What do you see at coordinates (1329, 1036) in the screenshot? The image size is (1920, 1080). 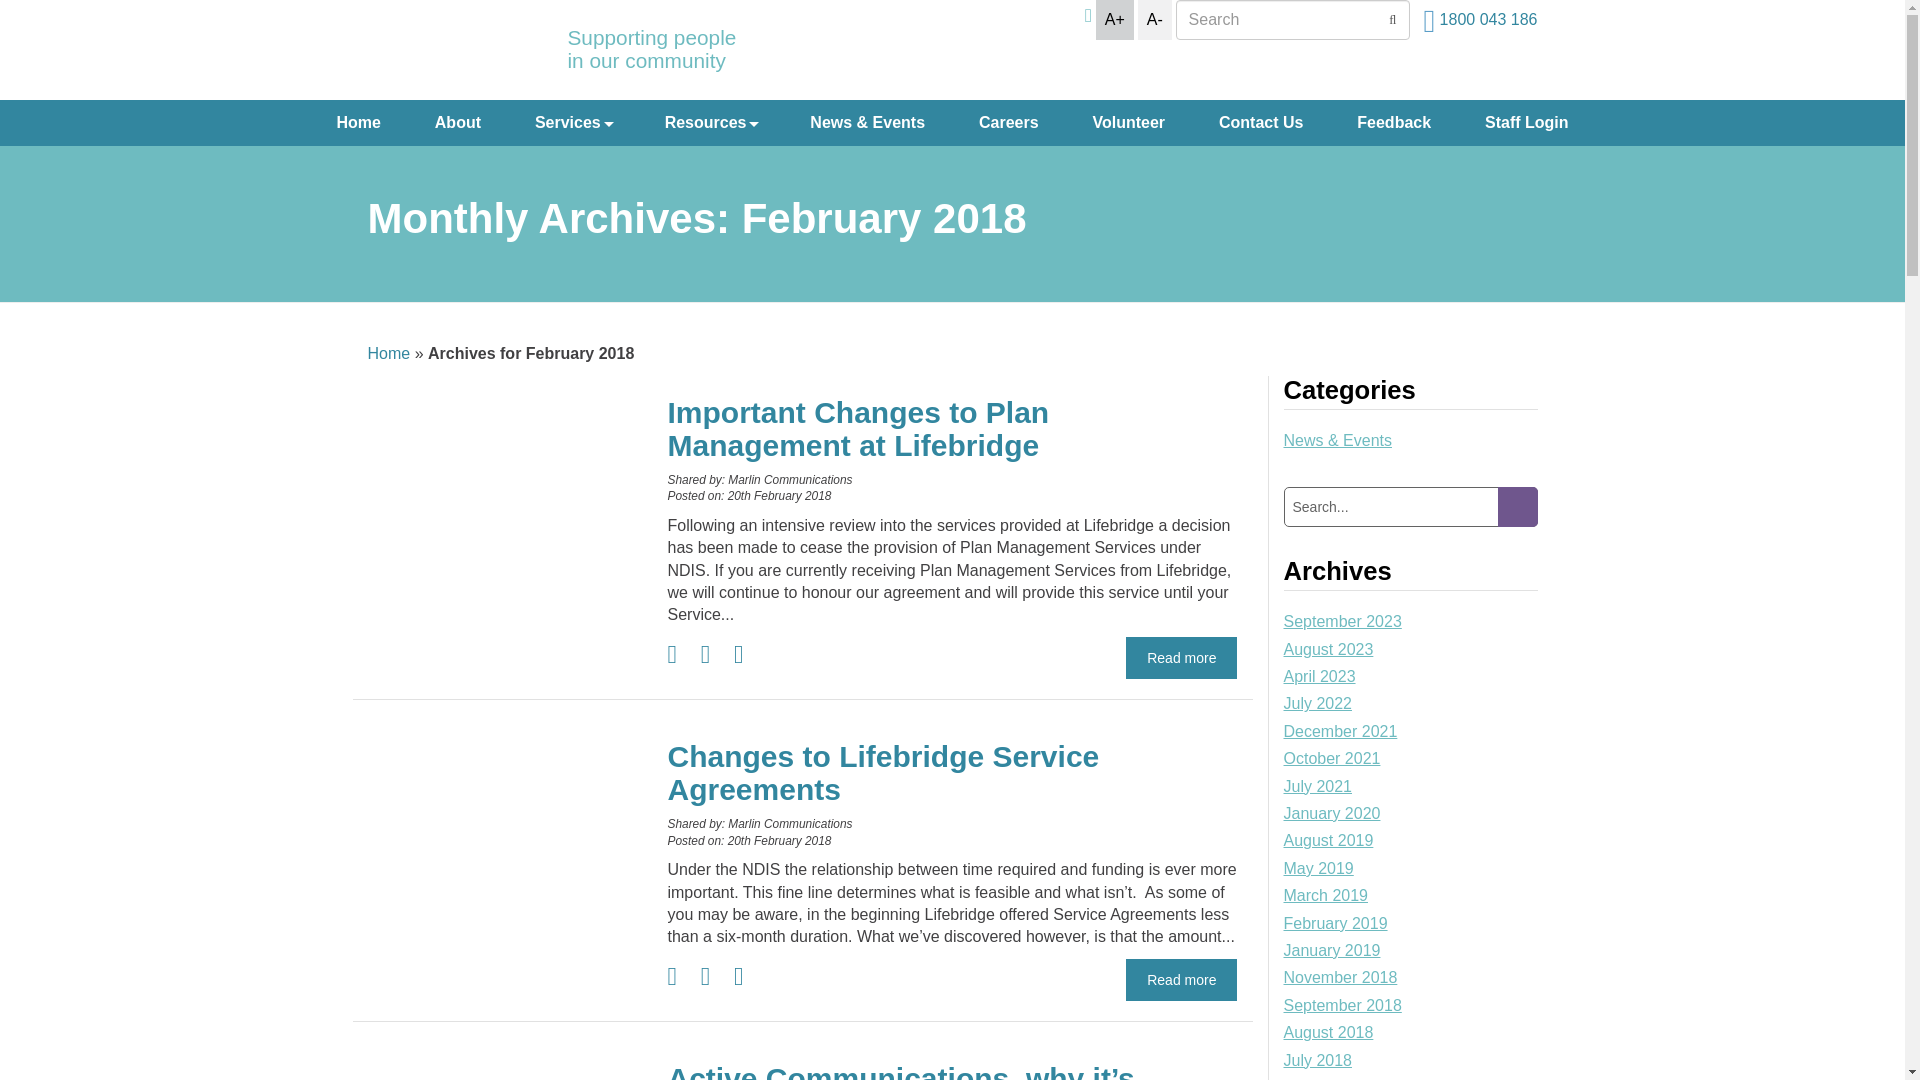 I see `August 2018` at bounding box center [1329, 1036].